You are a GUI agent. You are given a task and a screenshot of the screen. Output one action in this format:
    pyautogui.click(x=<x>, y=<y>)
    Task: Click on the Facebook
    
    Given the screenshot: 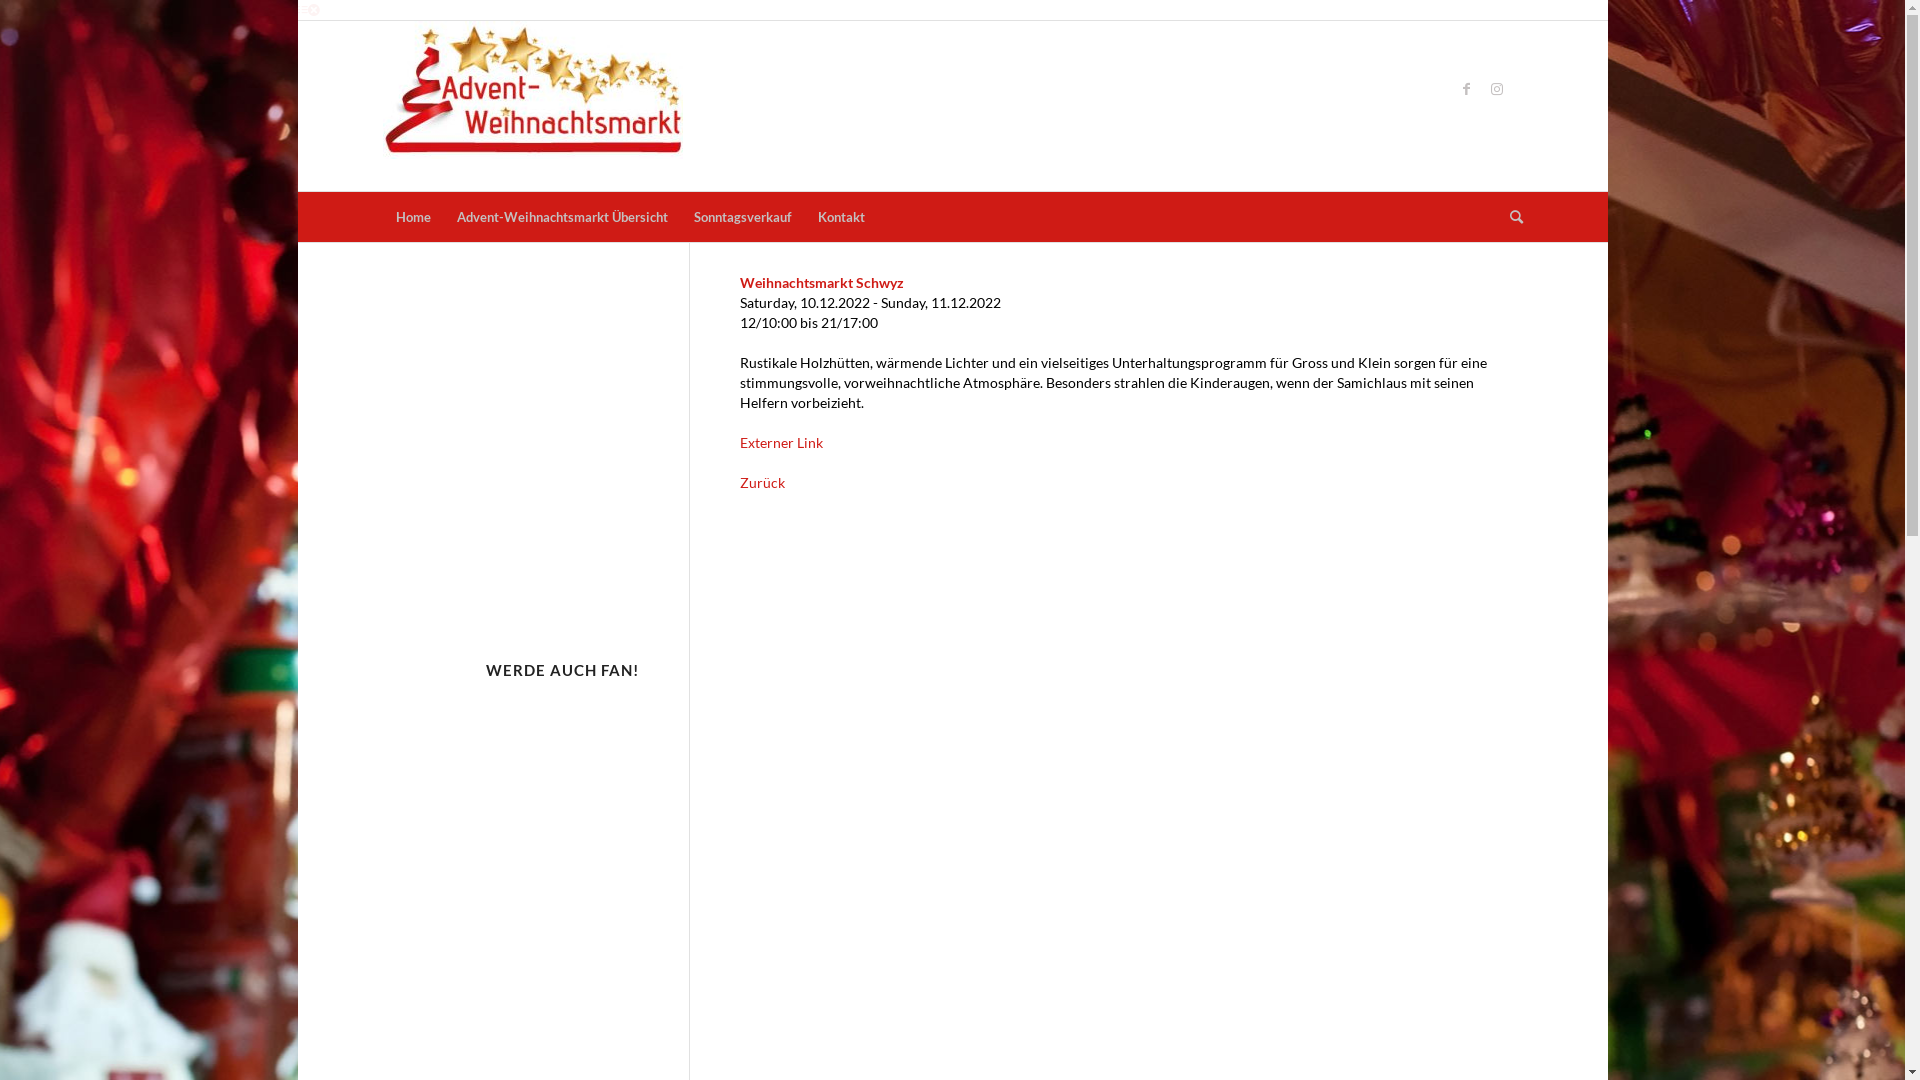 What is the action you would take?
    pyautogui.click(x=1467, y=89)
    